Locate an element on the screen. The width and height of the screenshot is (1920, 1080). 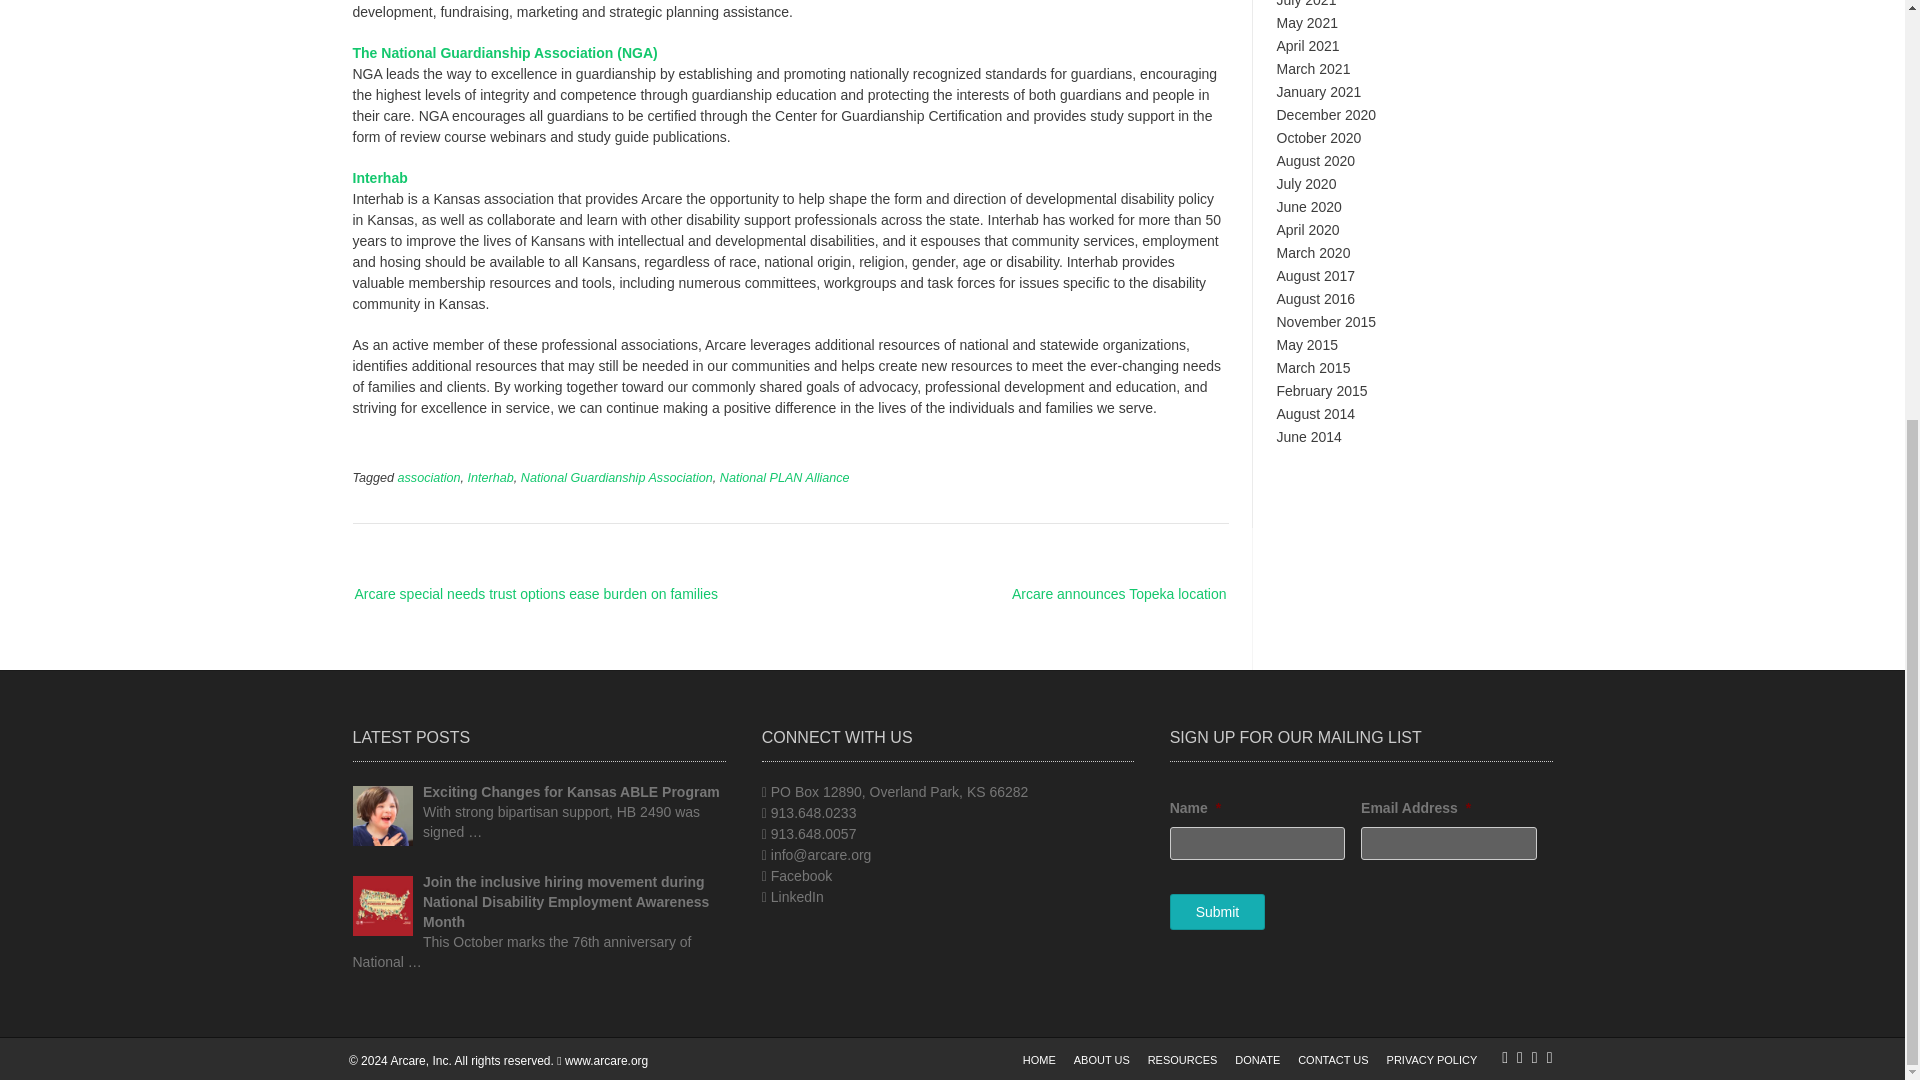
National PLAN Alliance is located at coordinates (785, 477).